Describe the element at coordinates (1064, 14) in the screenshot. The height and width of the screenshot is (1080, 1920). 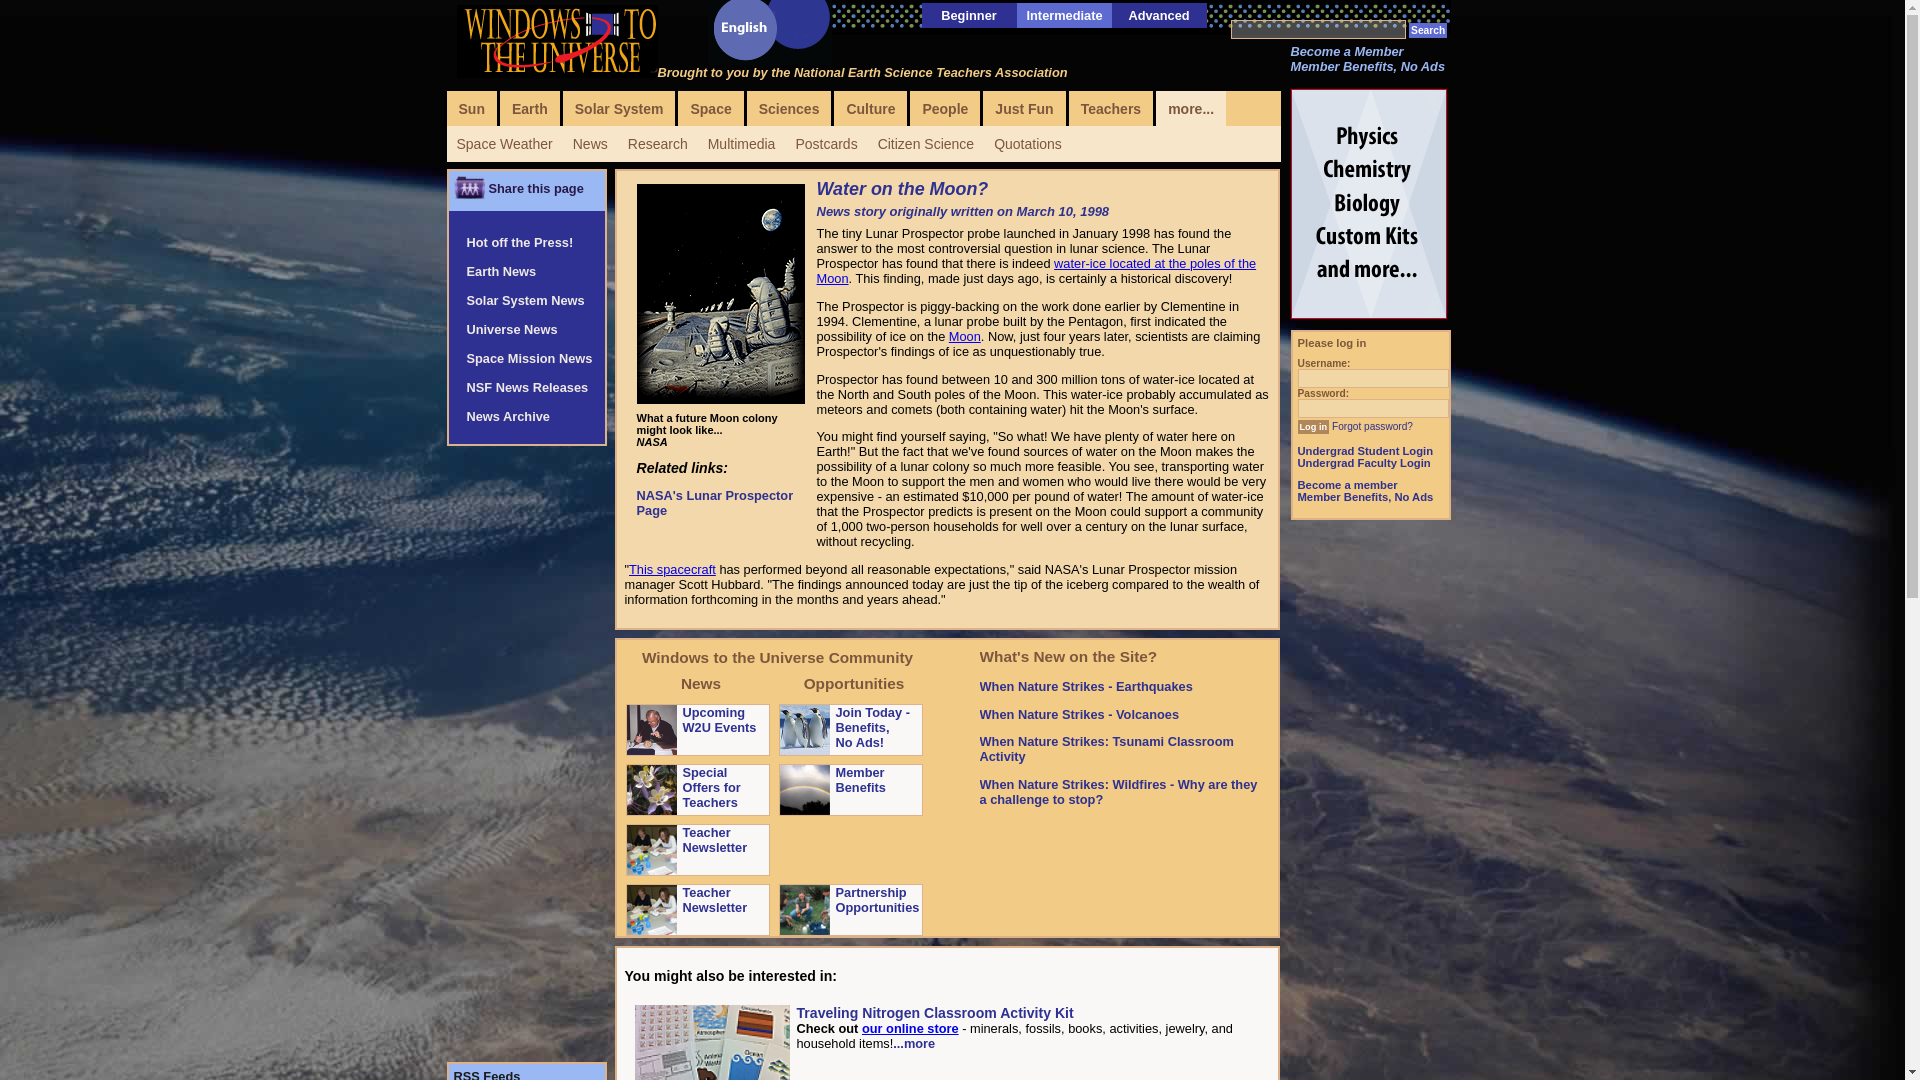
I see `Intermediate` at that location.